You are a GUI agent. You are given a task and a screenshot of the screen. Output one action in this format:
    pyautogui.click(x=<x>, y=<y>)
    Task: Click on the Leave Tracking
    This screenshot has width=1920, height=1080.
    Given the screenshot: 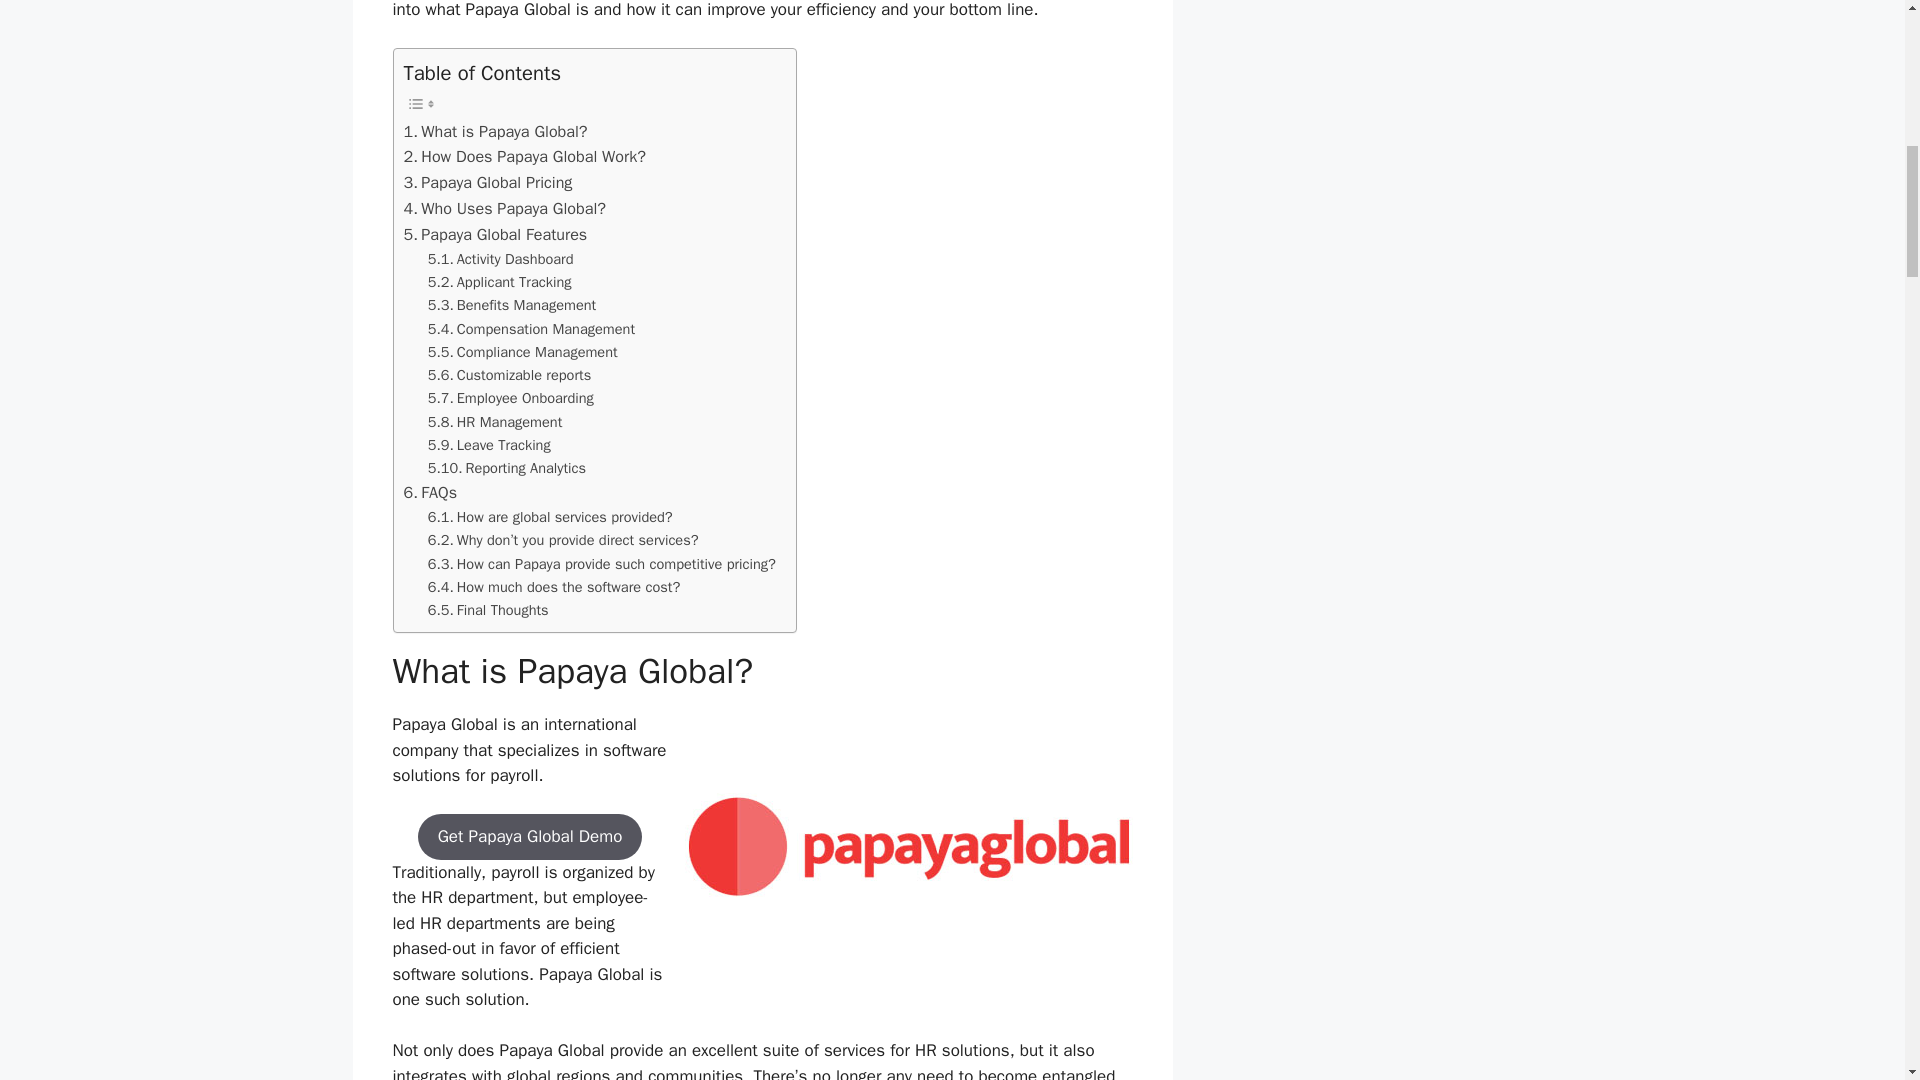 What is the action you would take?
    pyautogui.click(x=490, y=445)
    